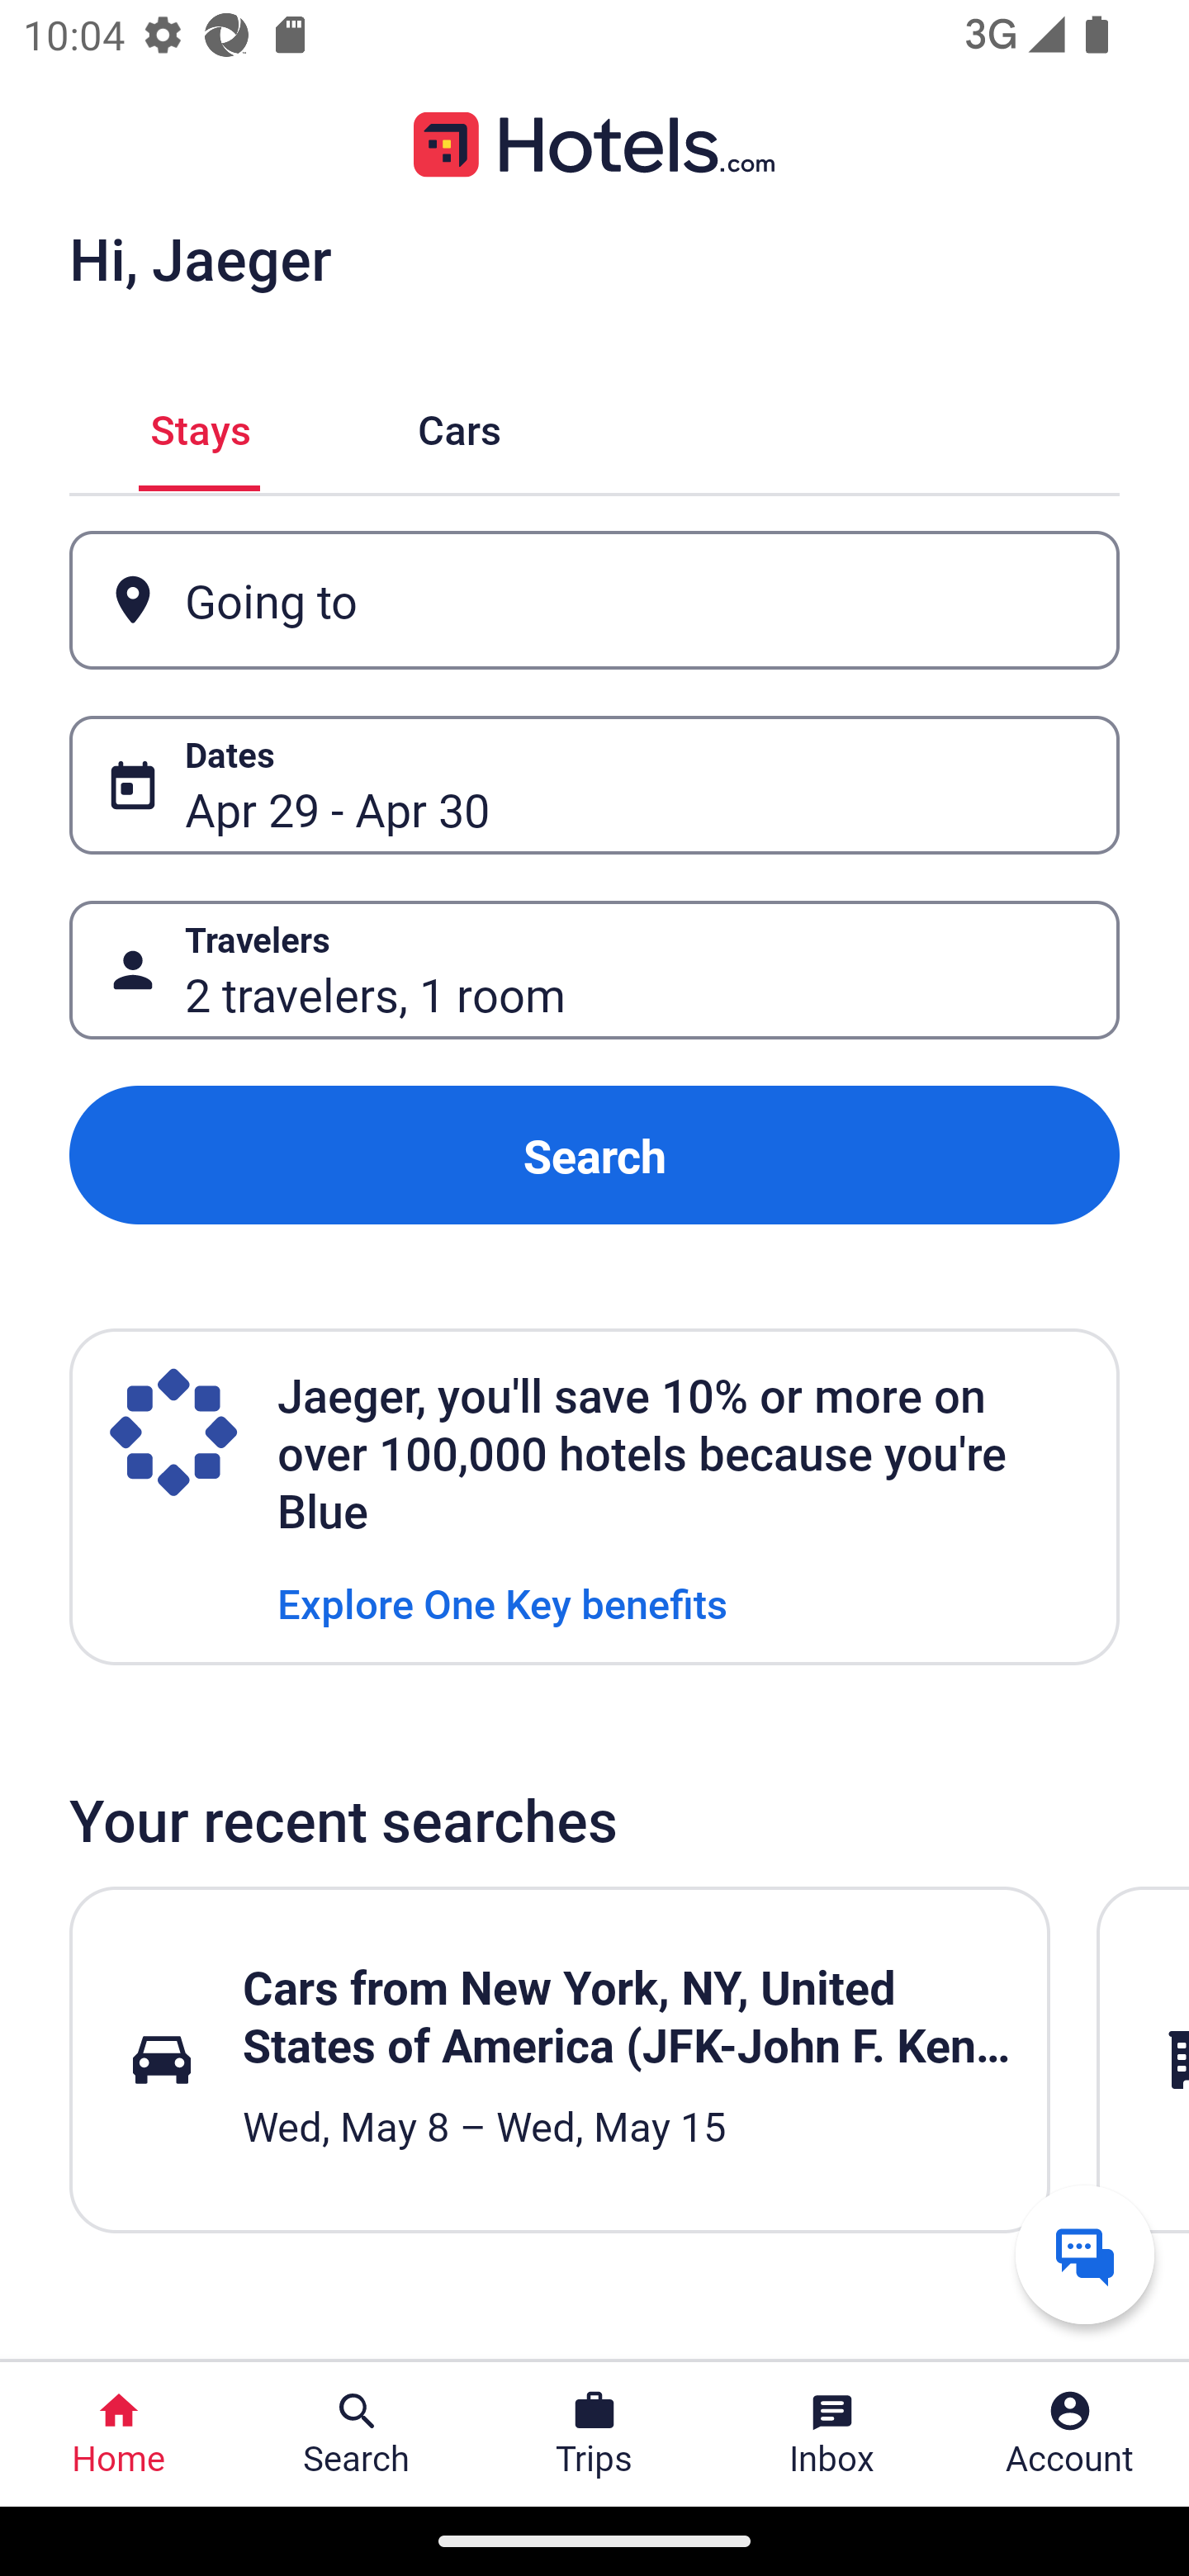  What do you see at coordinates (1085, 2254) in the screenshot?
I see `Get help from a virtual agent` at bounding box center [1085, 2254].